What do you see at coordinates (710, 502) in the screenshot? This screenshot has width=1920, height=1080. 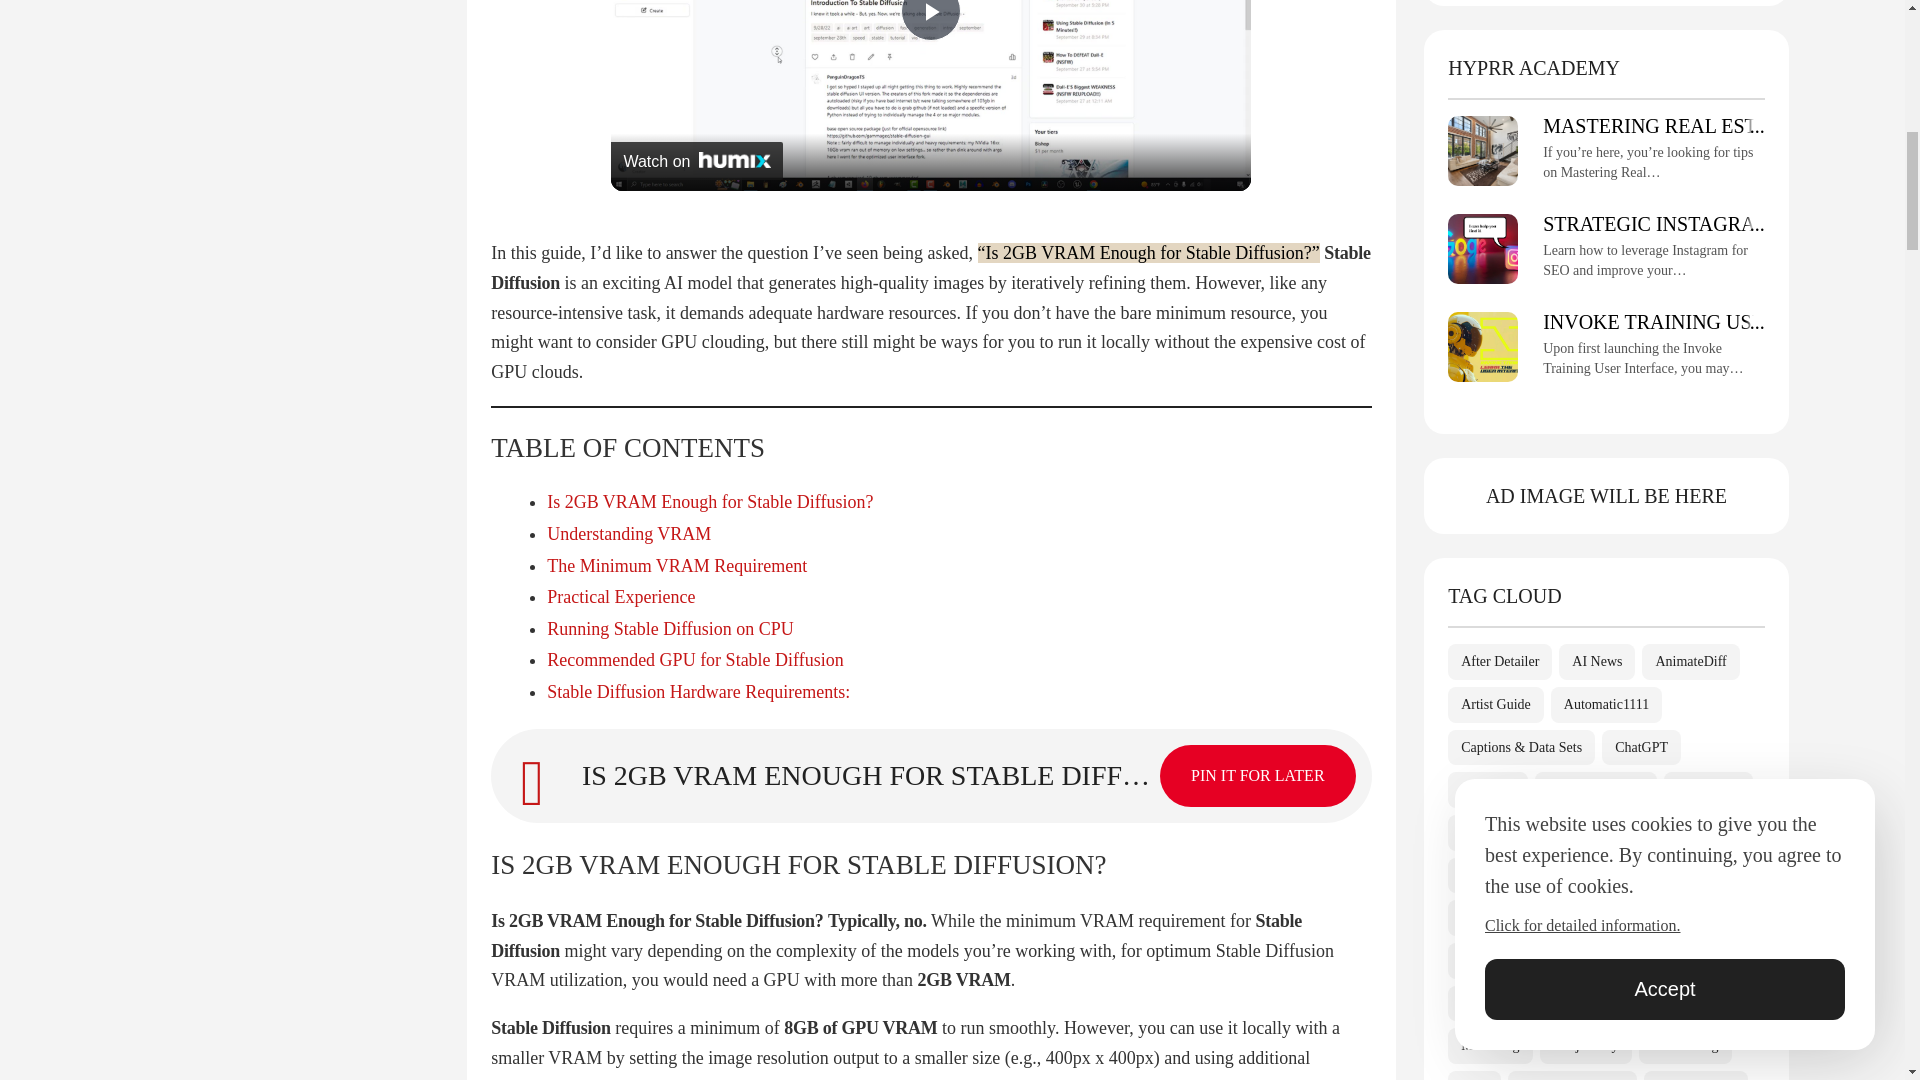 I see `Is 2GB VRAM Enough for Stable Diffusion?` at bounding box center [710, 502].